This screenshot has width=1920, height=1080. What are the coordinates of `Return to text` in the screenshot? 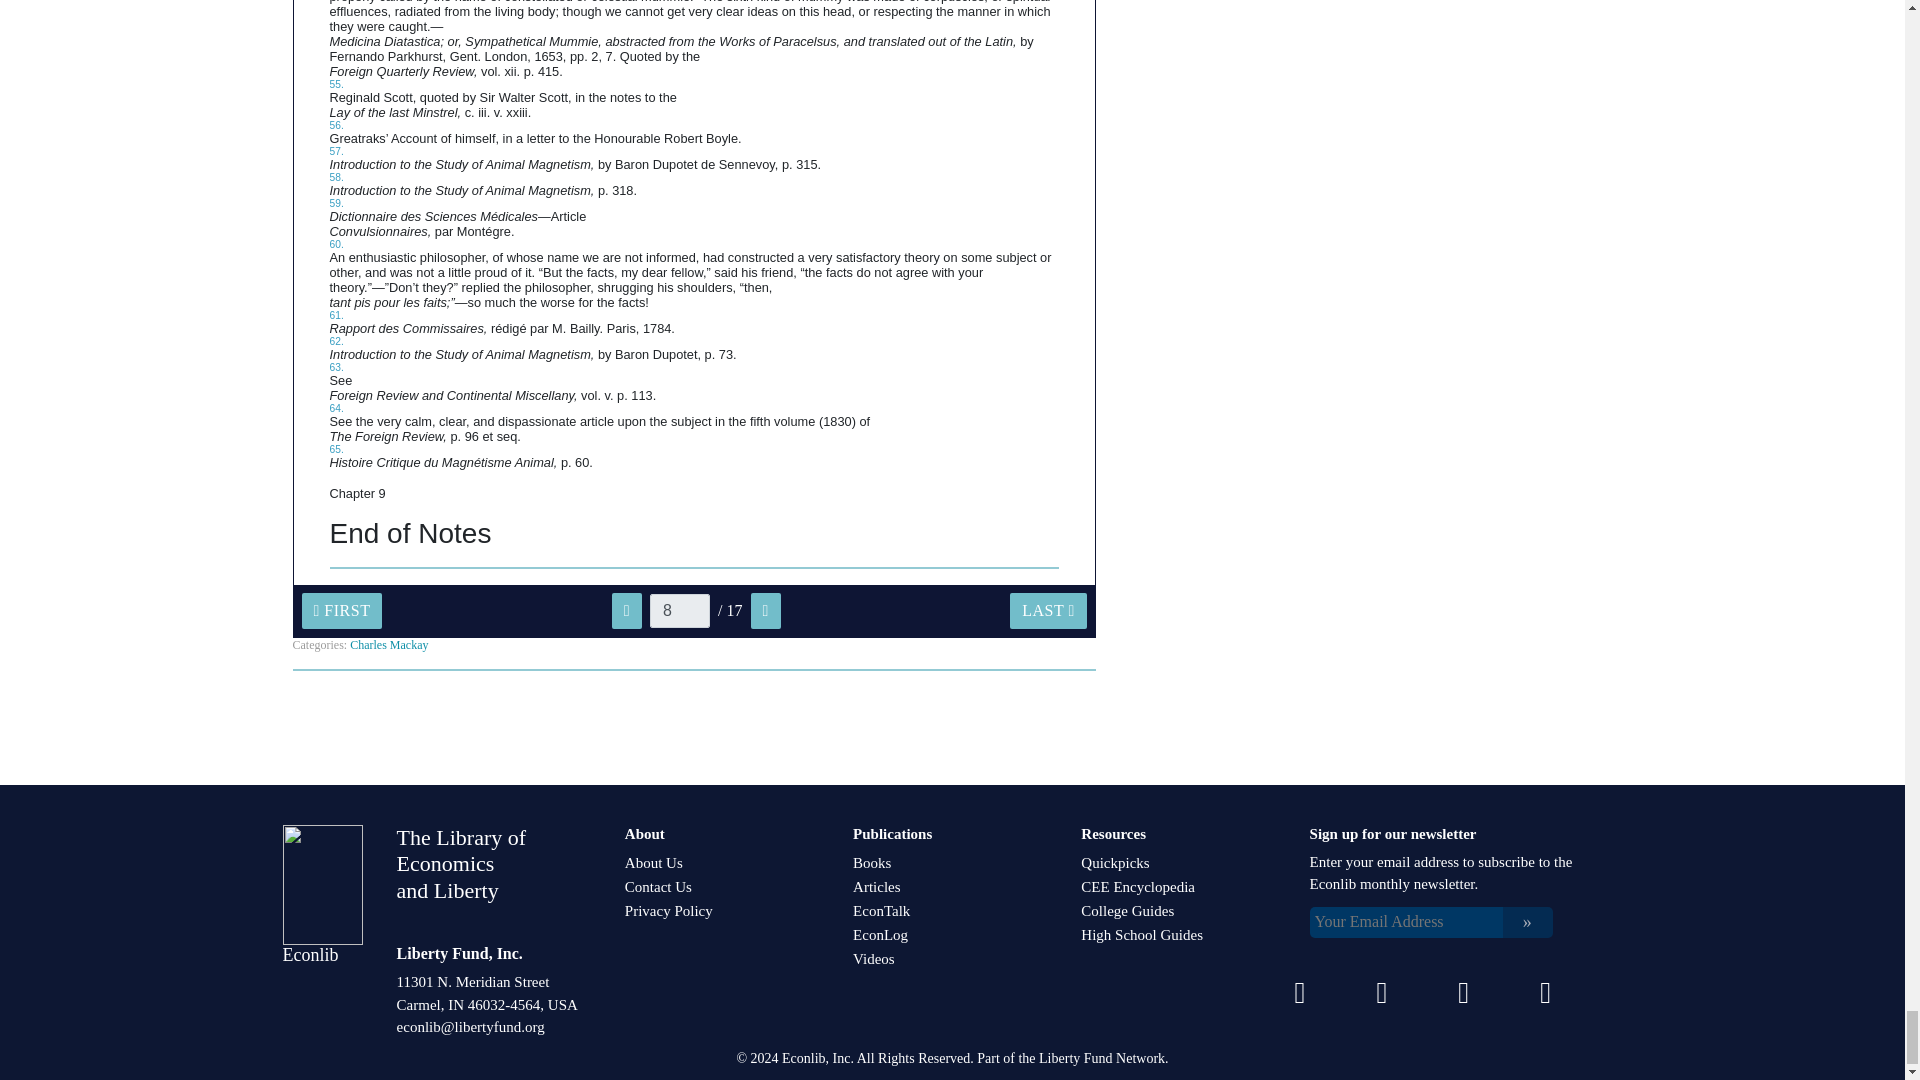 It's located at (336, 124).